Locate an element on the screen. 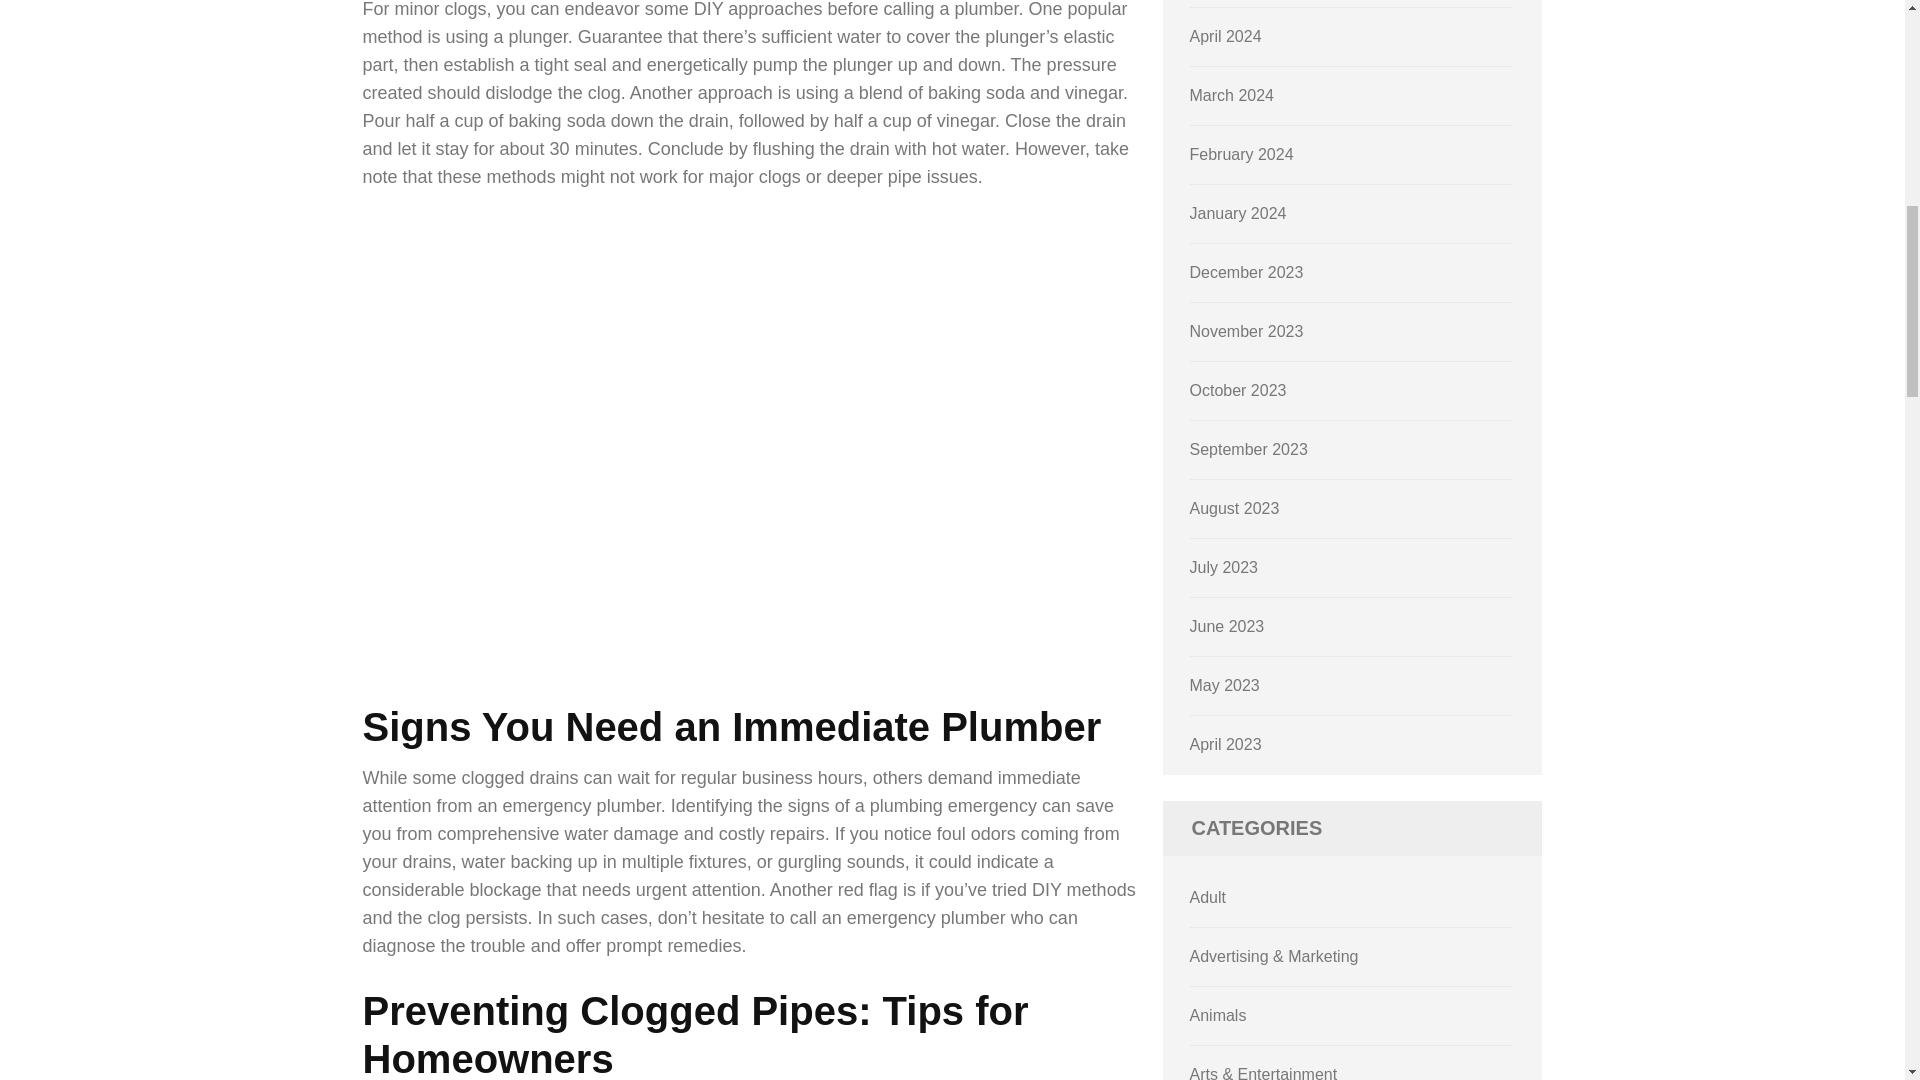 This screenshot has width=1920, height=1080. May 2023 is located at coordinates (1224, 686).